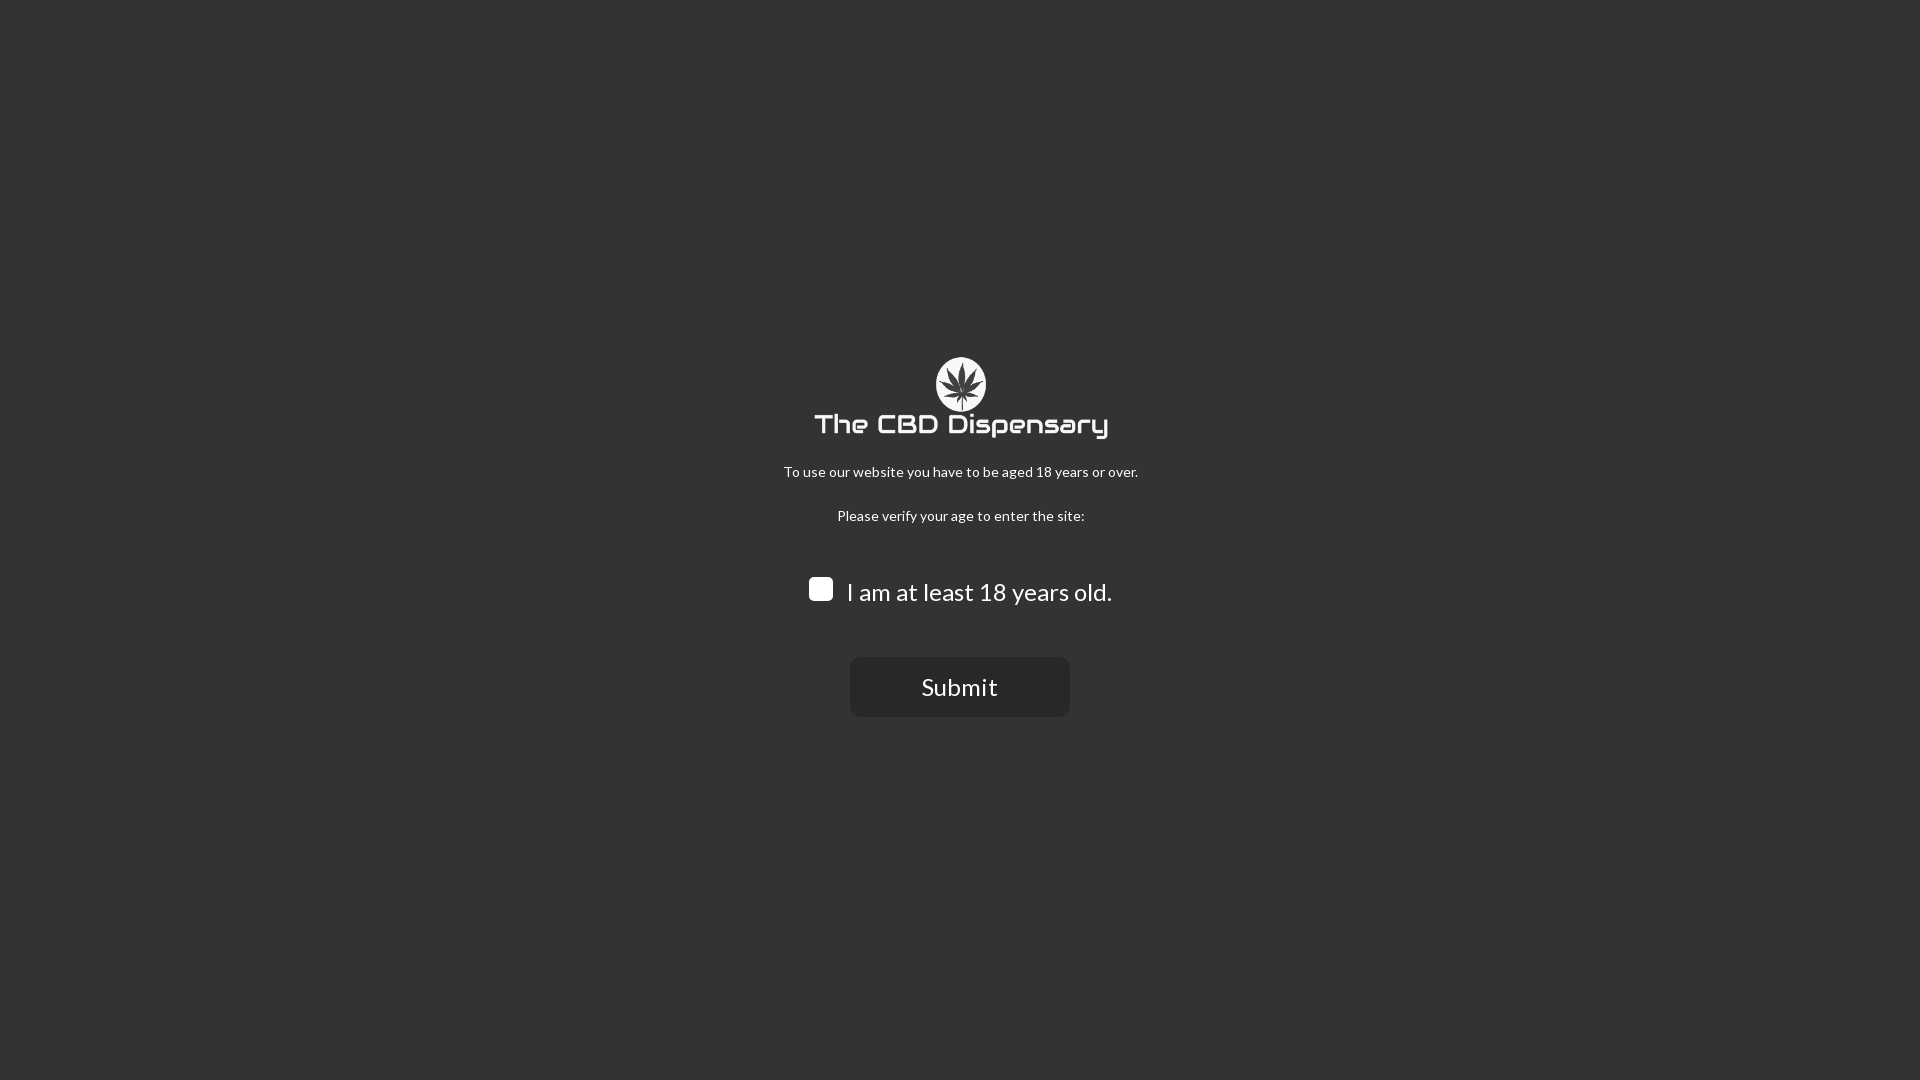  Describe the element at coordinates (737, 94) in the screenshot. I see `ABOUT US` at that location.